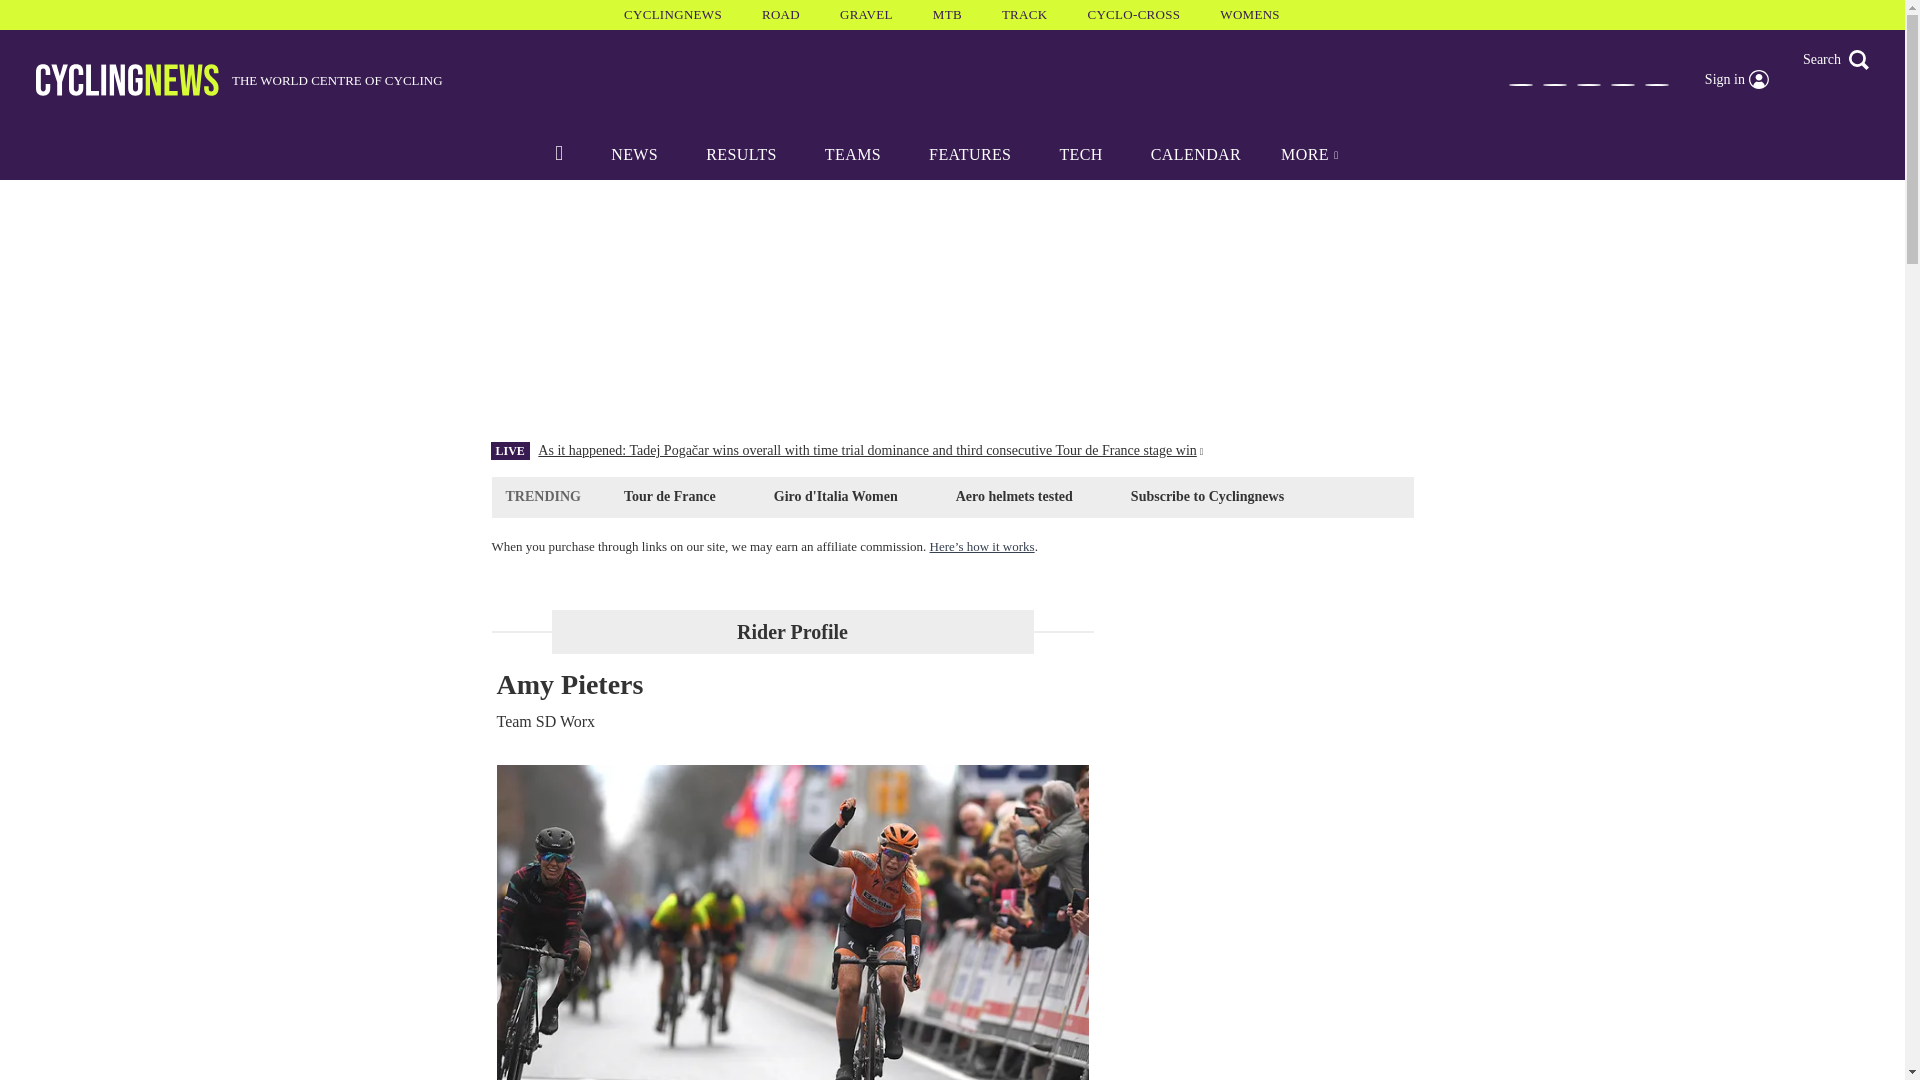  What do you see at coordinates (1133, 14) in the screenshot?
I see `CYCLO-CROSS` at bounding box center [1133, 14].